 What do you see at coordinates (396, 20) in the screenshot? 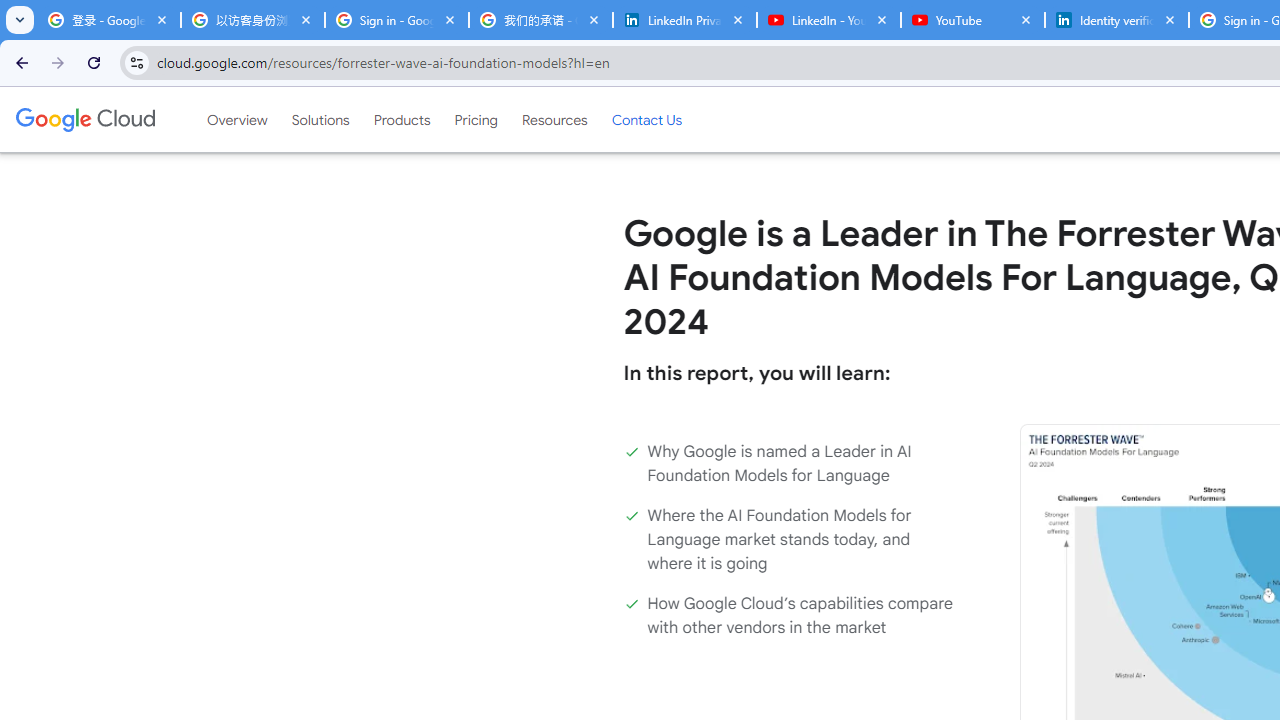
I see `Sign in - Google Accounts` at bounding box center [396, 20].